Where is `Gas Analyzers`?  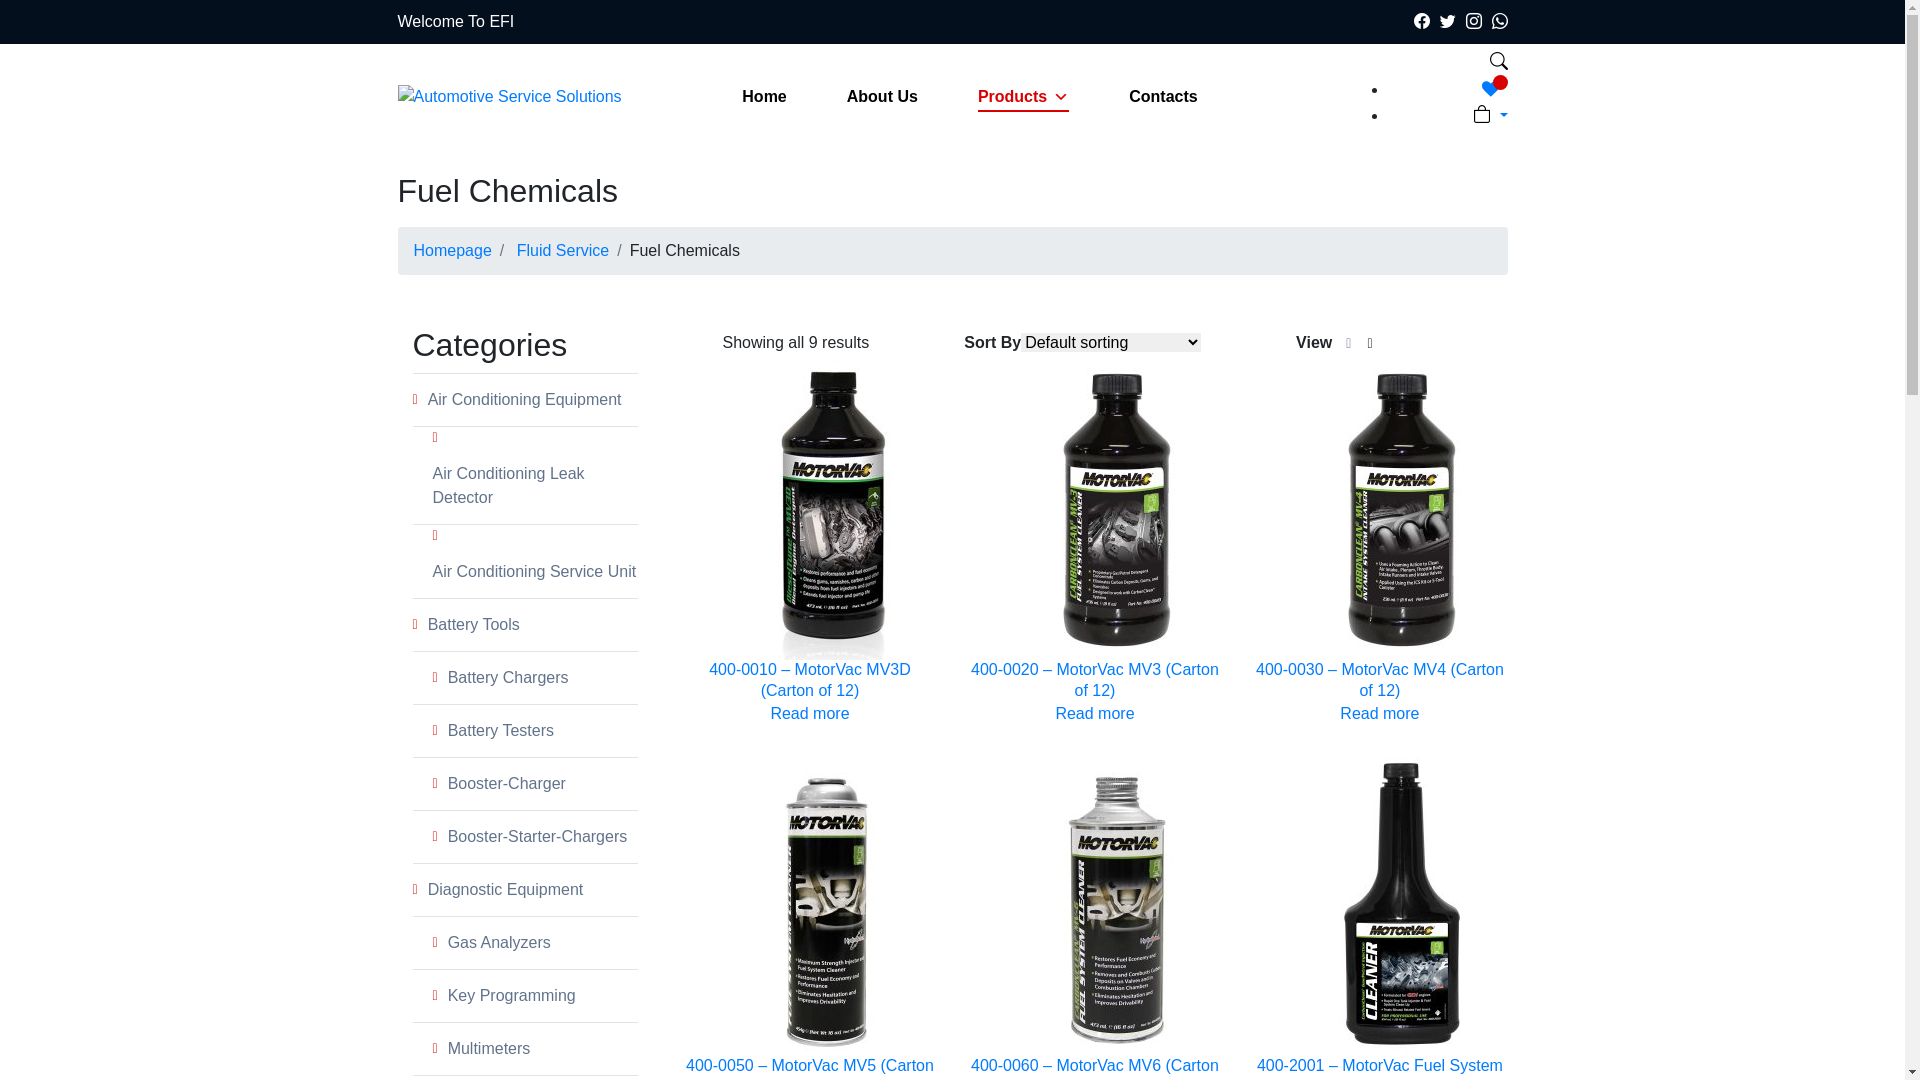 Gas Analyzers is located at coordinates (543, 943).